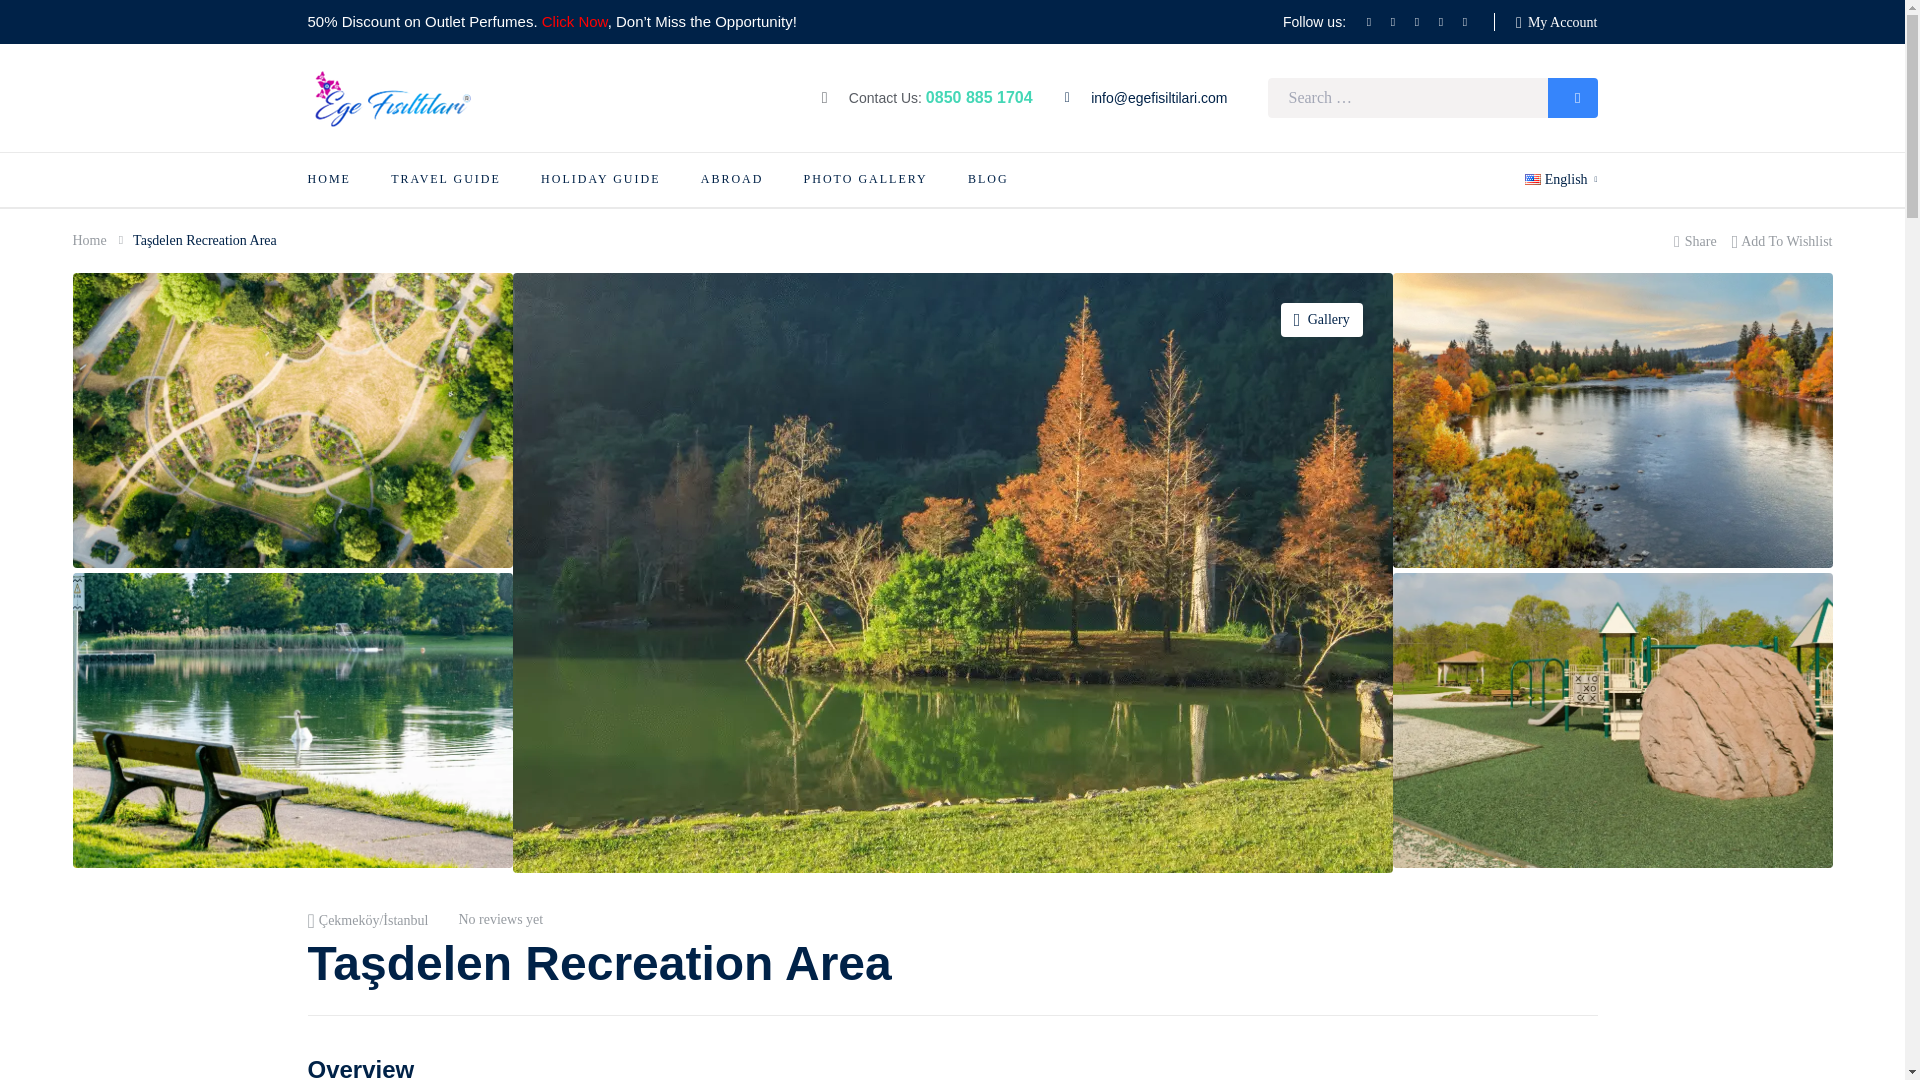  I want to click on ABROAD, so click(732, 180).